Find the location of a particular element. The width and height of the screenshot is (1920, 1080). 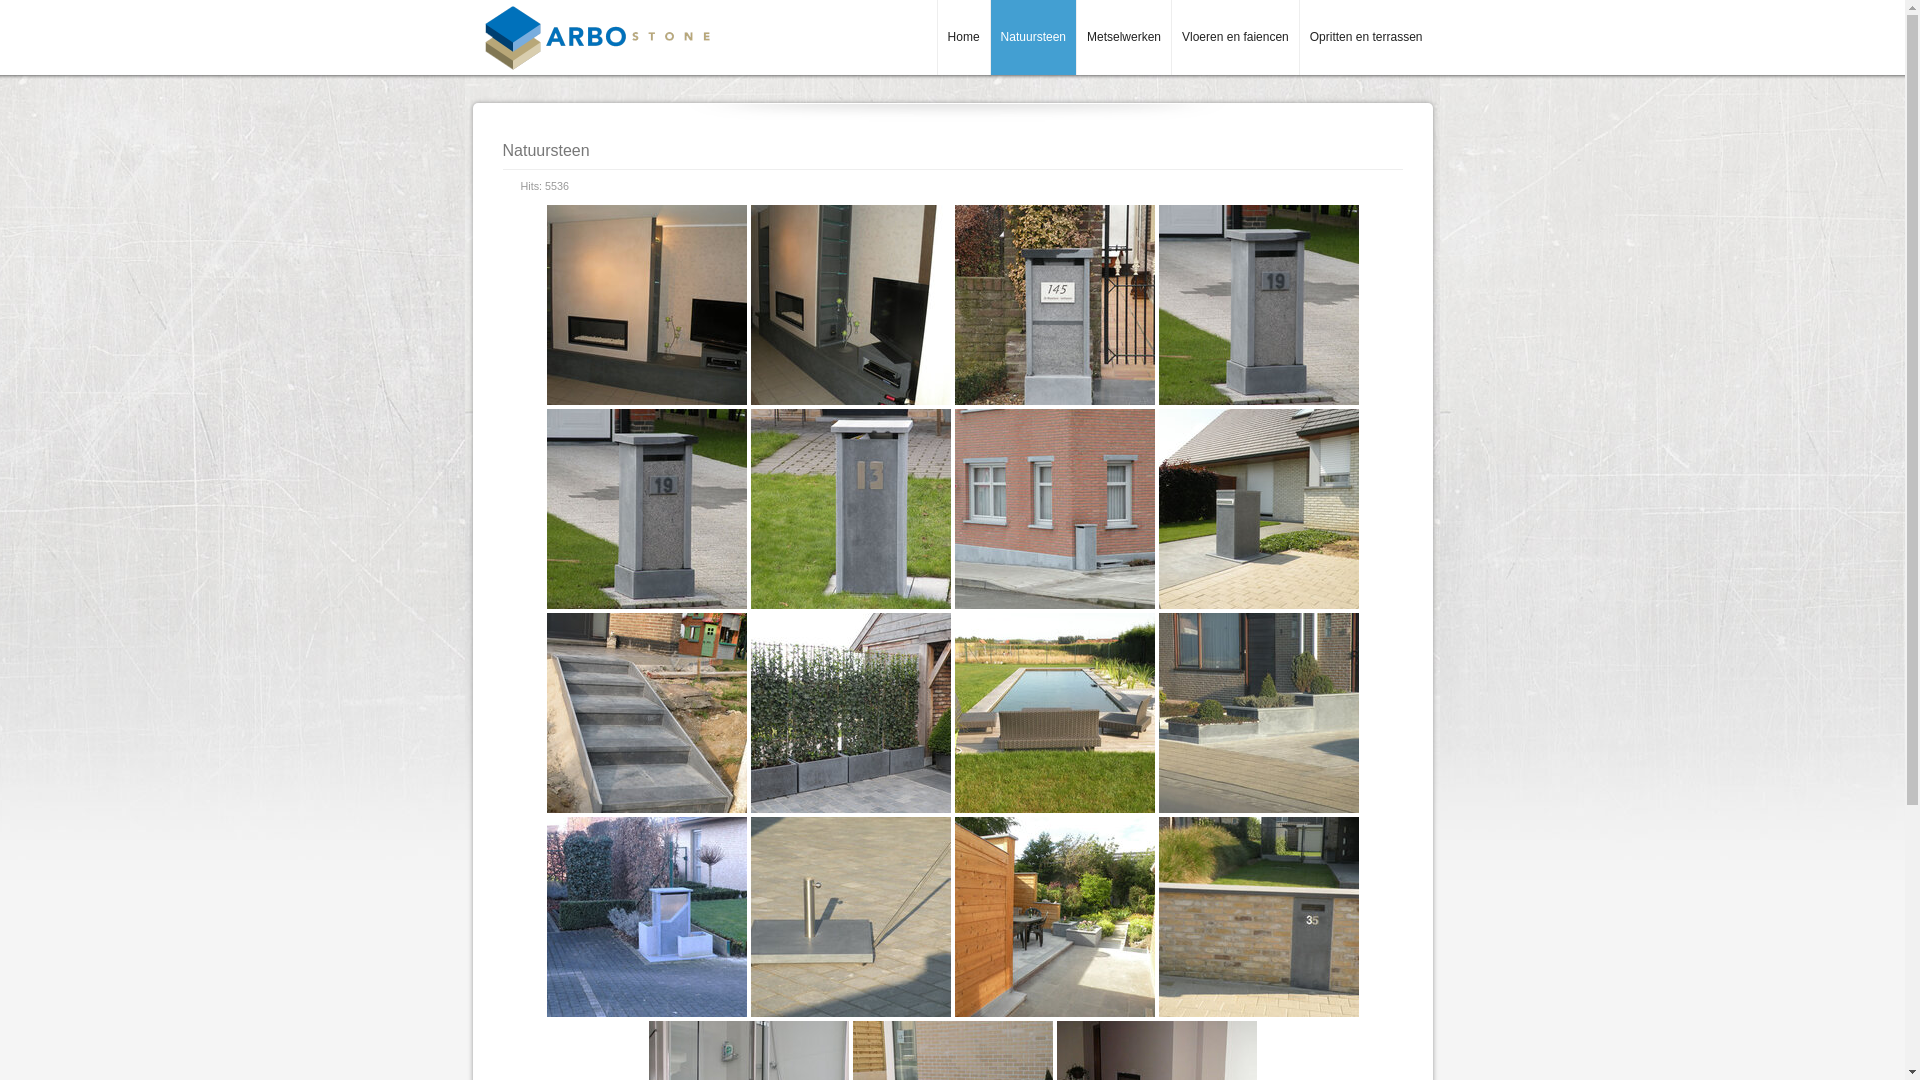

                                is located at coordinates (1054, 917).